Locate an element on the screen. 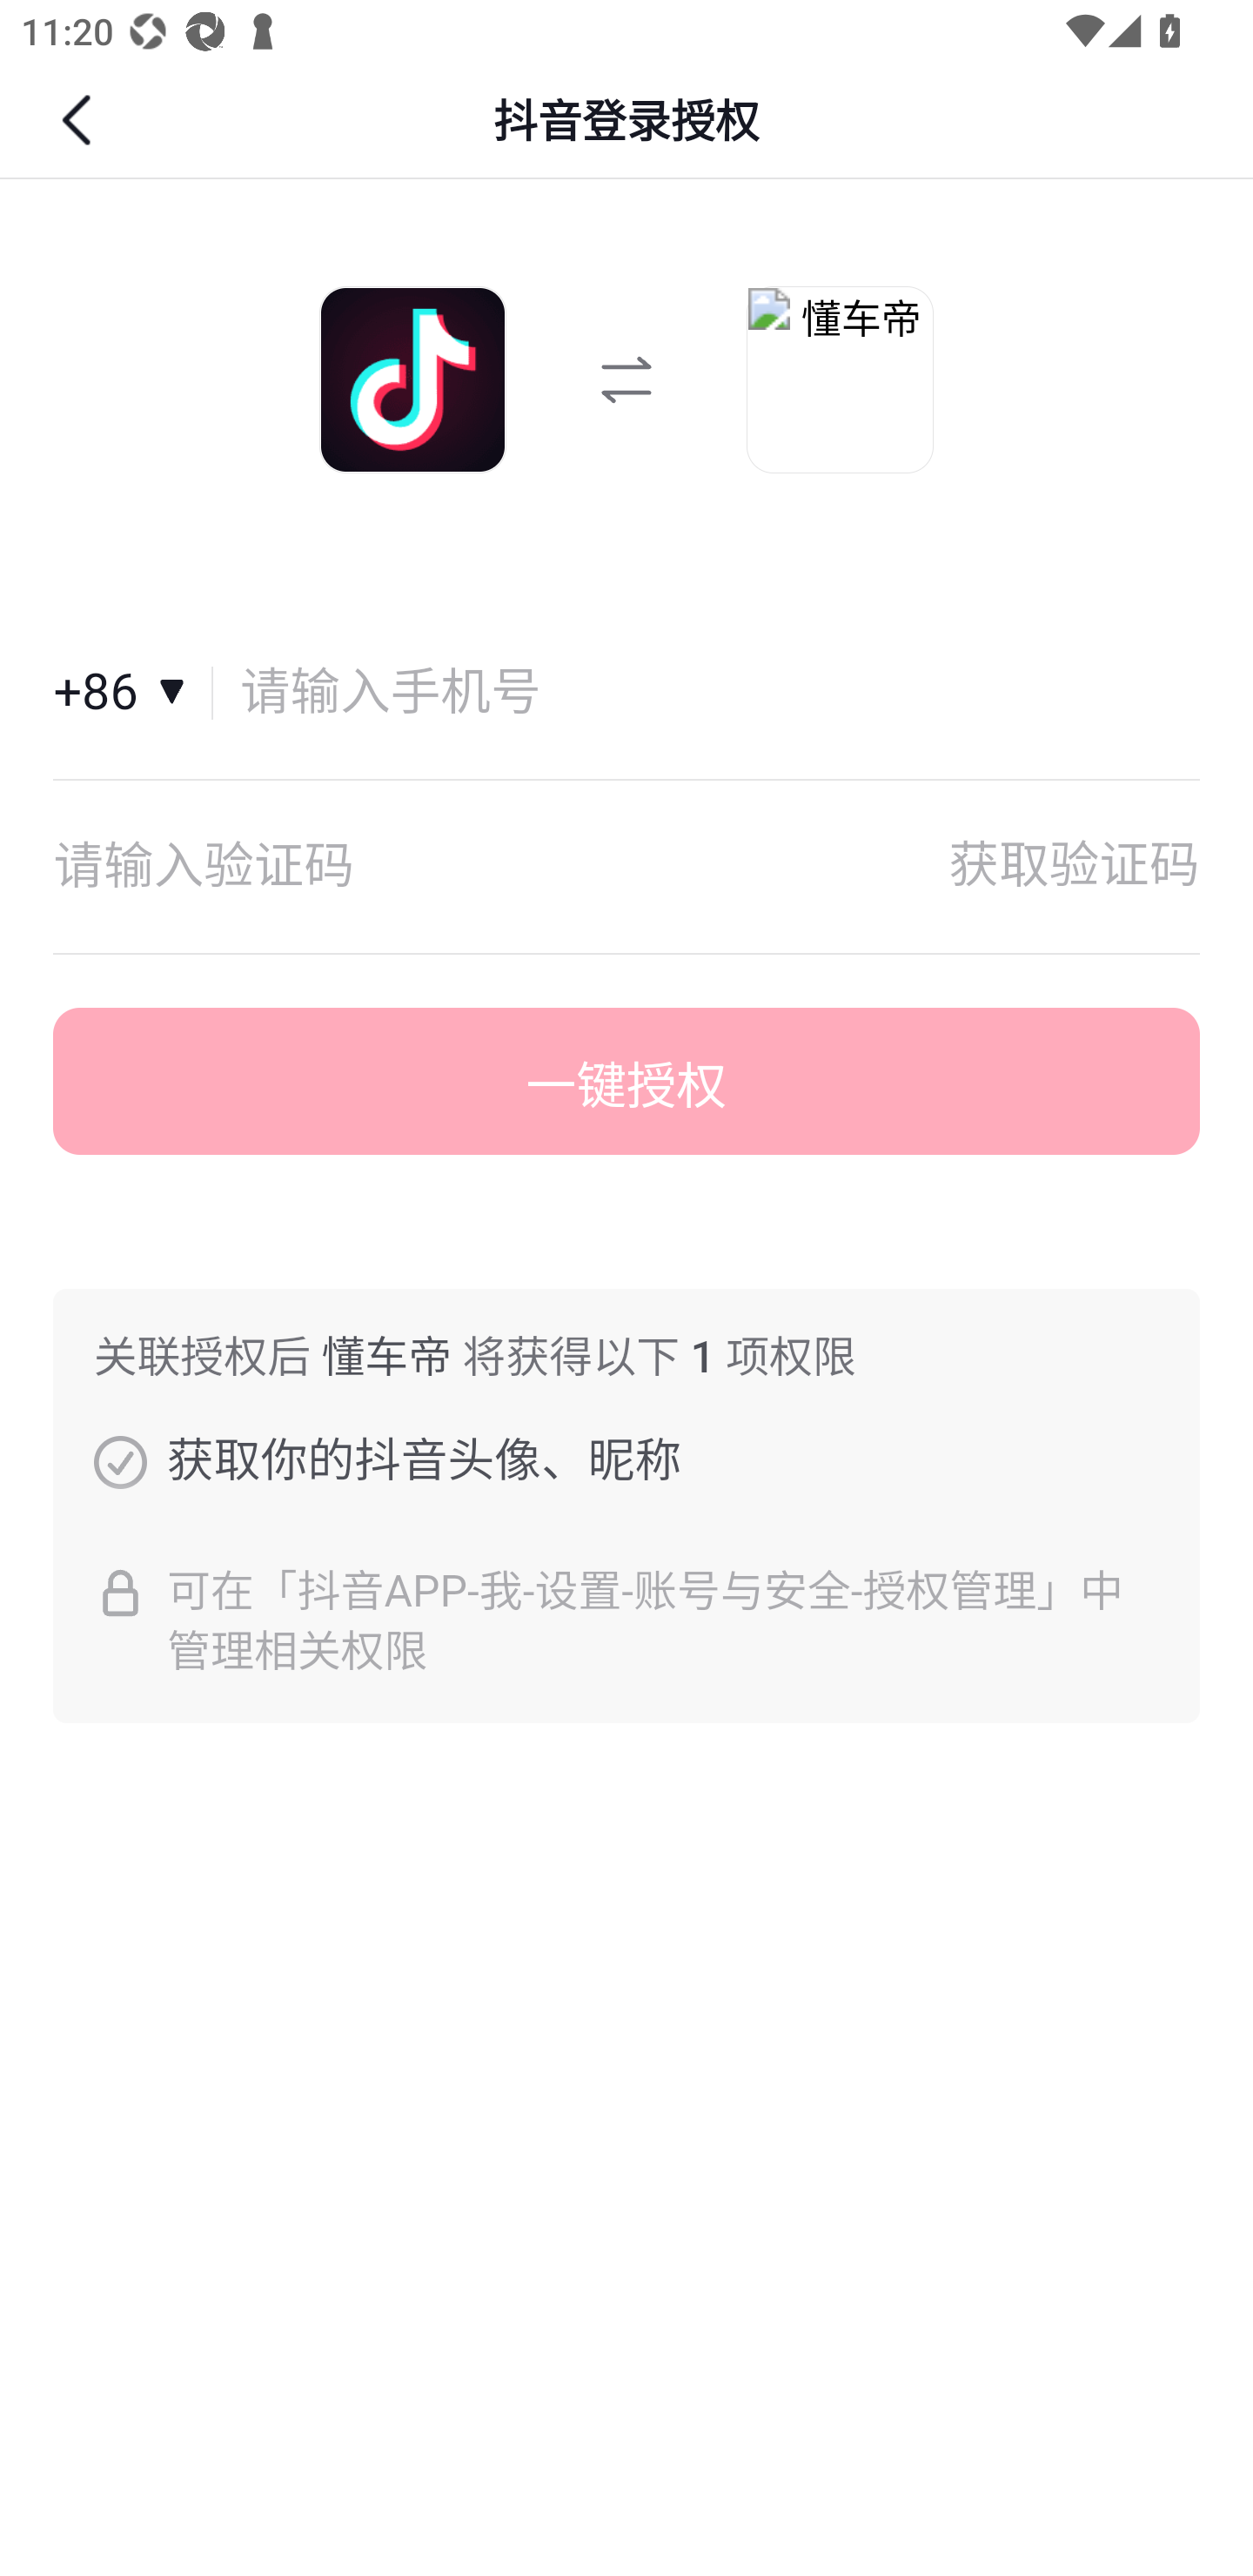 The width and height of the screenshot is (1253, 2576). 国家和地区+86 is located at coordinates (133, 693).